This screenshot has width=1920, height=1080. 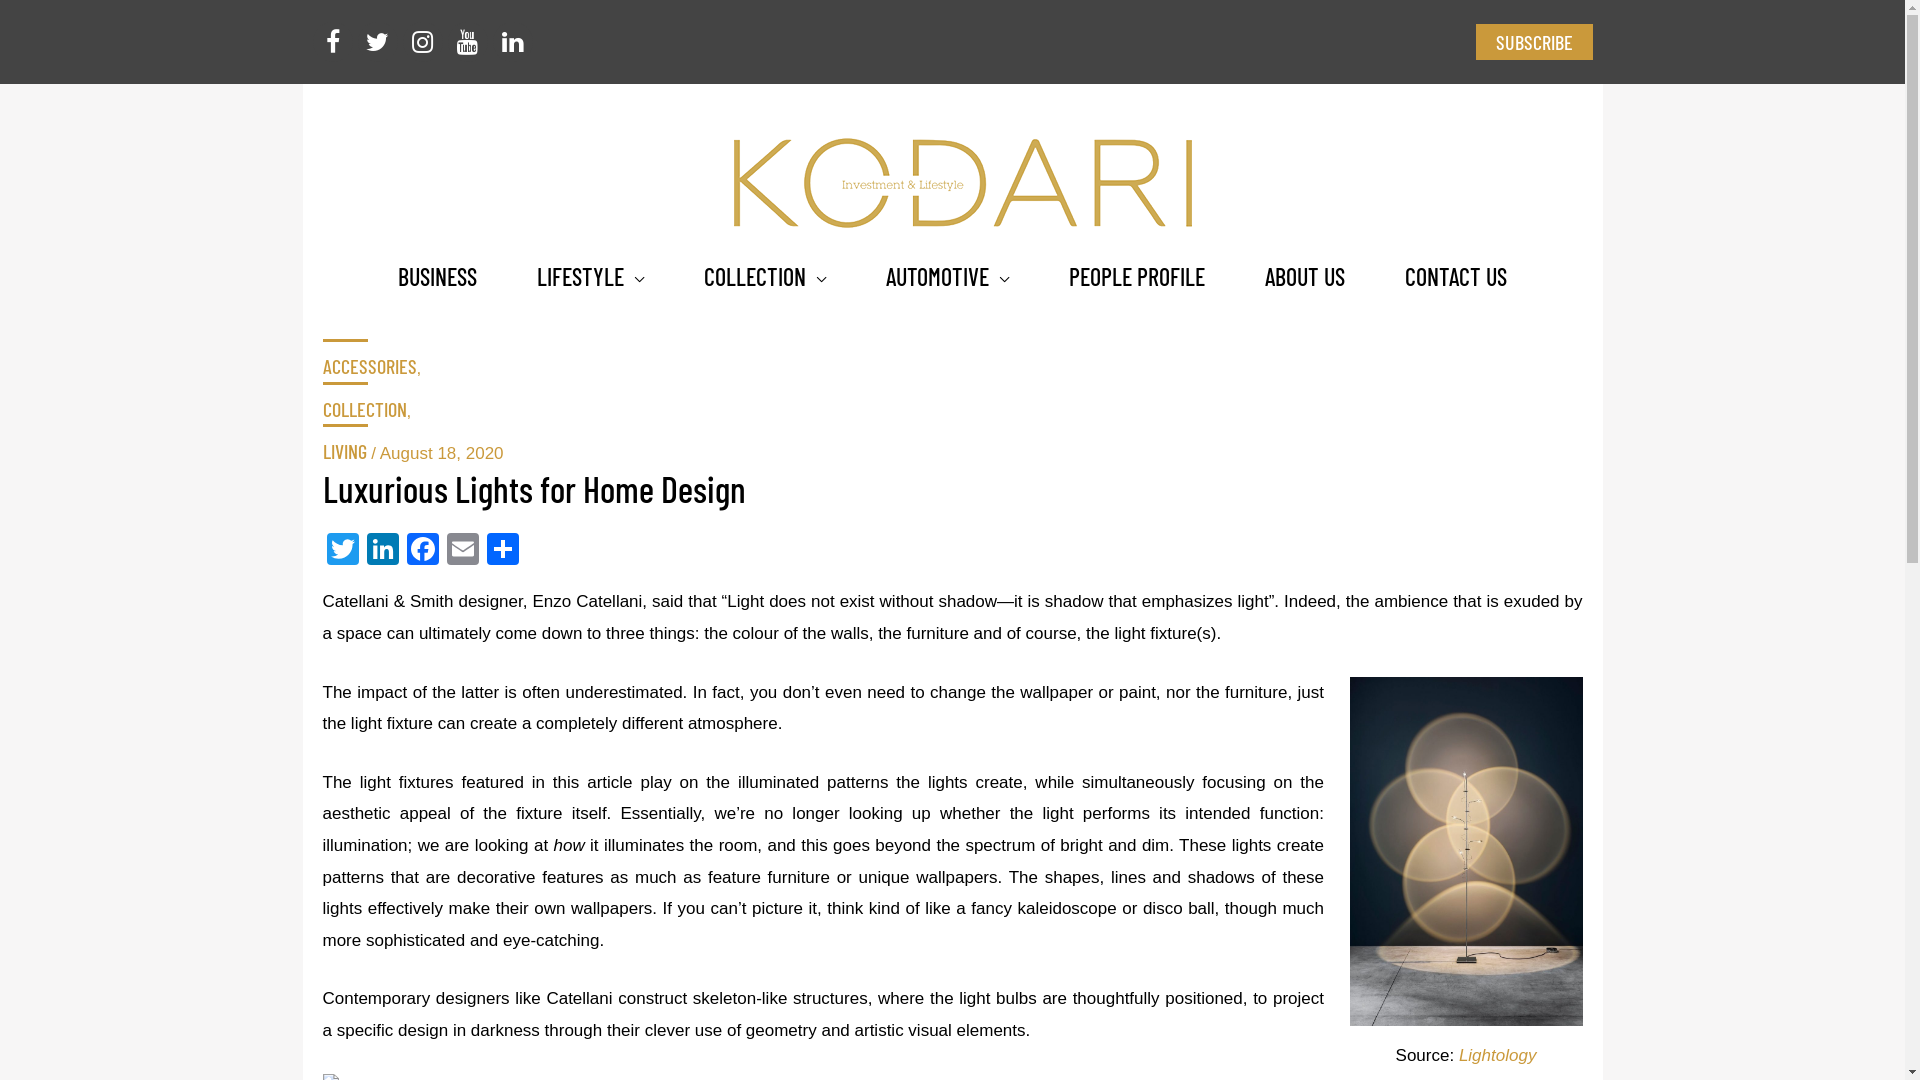 What do you see at coordinates (462, 552) in the screenshot?
I see `Email` at bounding box center [462, 552].